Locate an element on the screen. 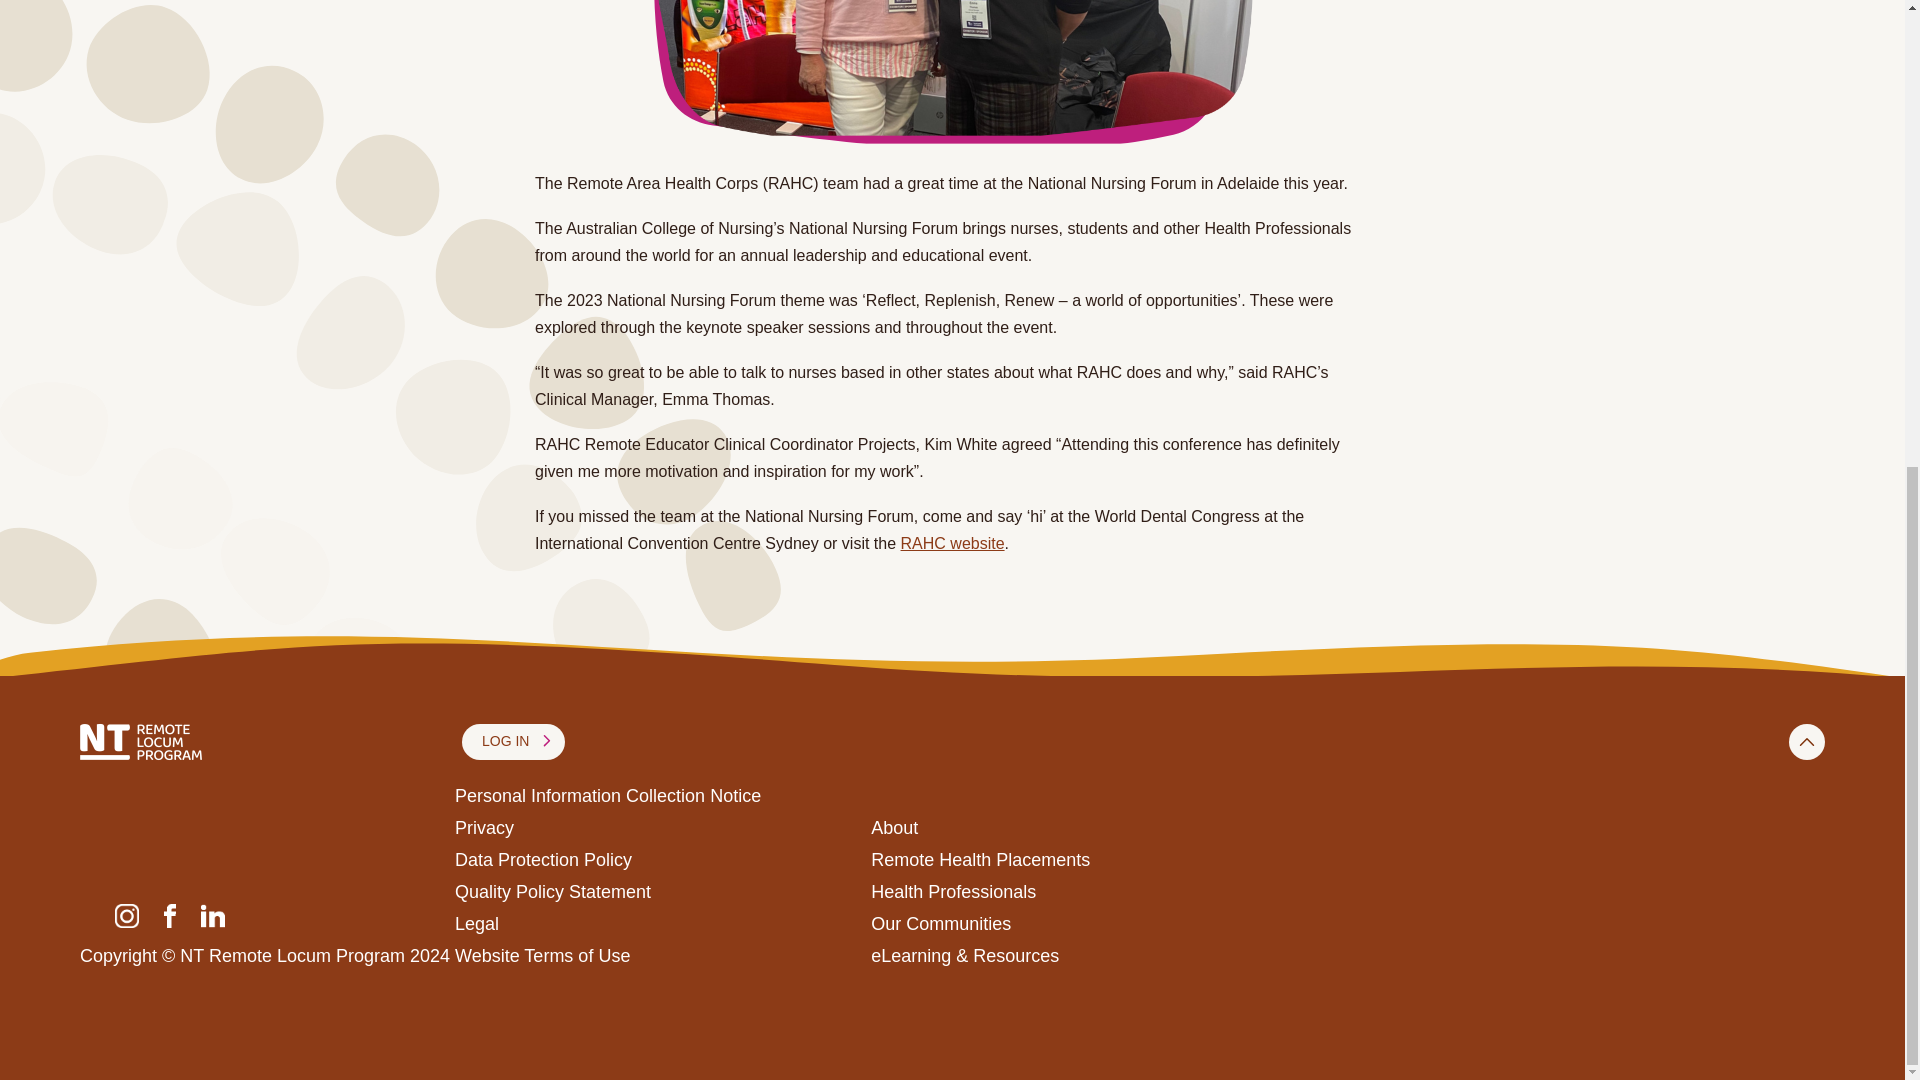 The width and height of the screenshot is (1920, 1080). Privacy is located at coordinates (484, 828).